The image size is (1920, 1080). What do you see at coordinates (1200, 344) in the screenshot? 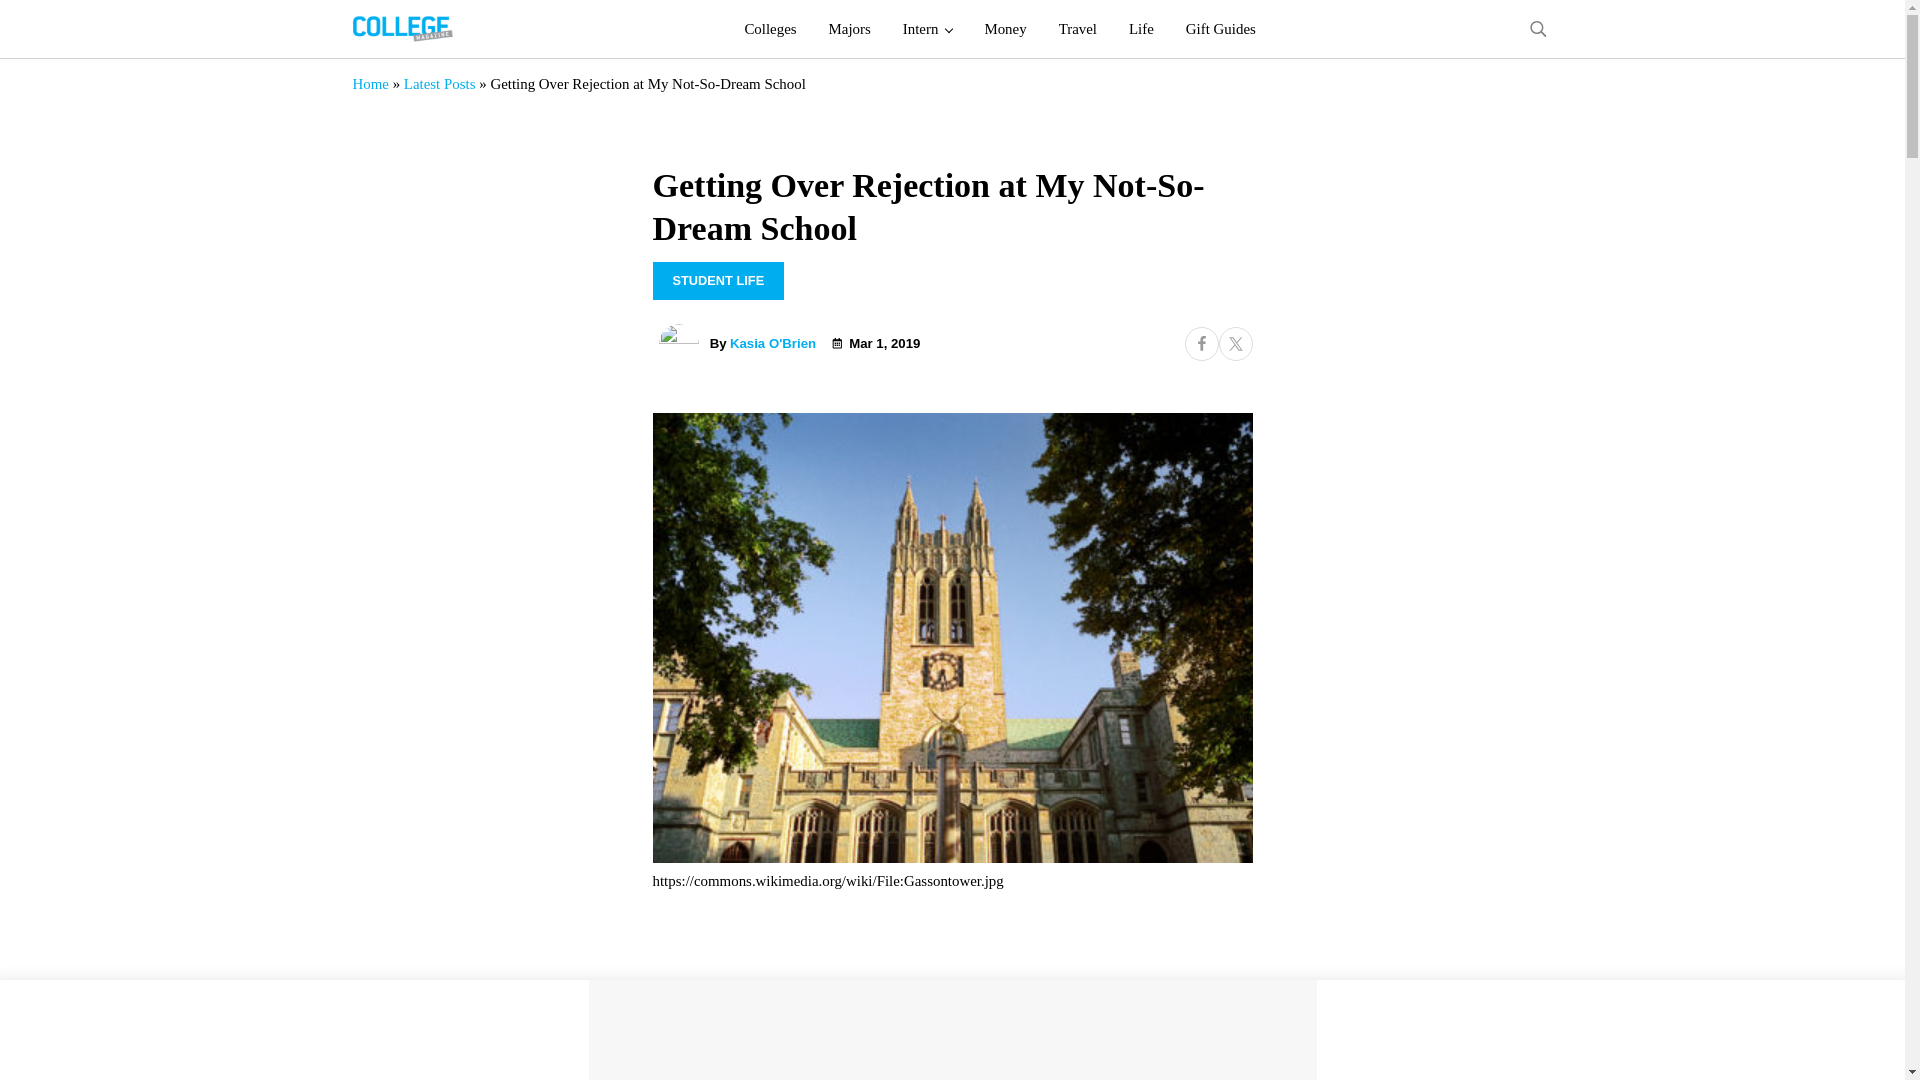
I see `Share on Facebook` at bounding box center [1200, 344].